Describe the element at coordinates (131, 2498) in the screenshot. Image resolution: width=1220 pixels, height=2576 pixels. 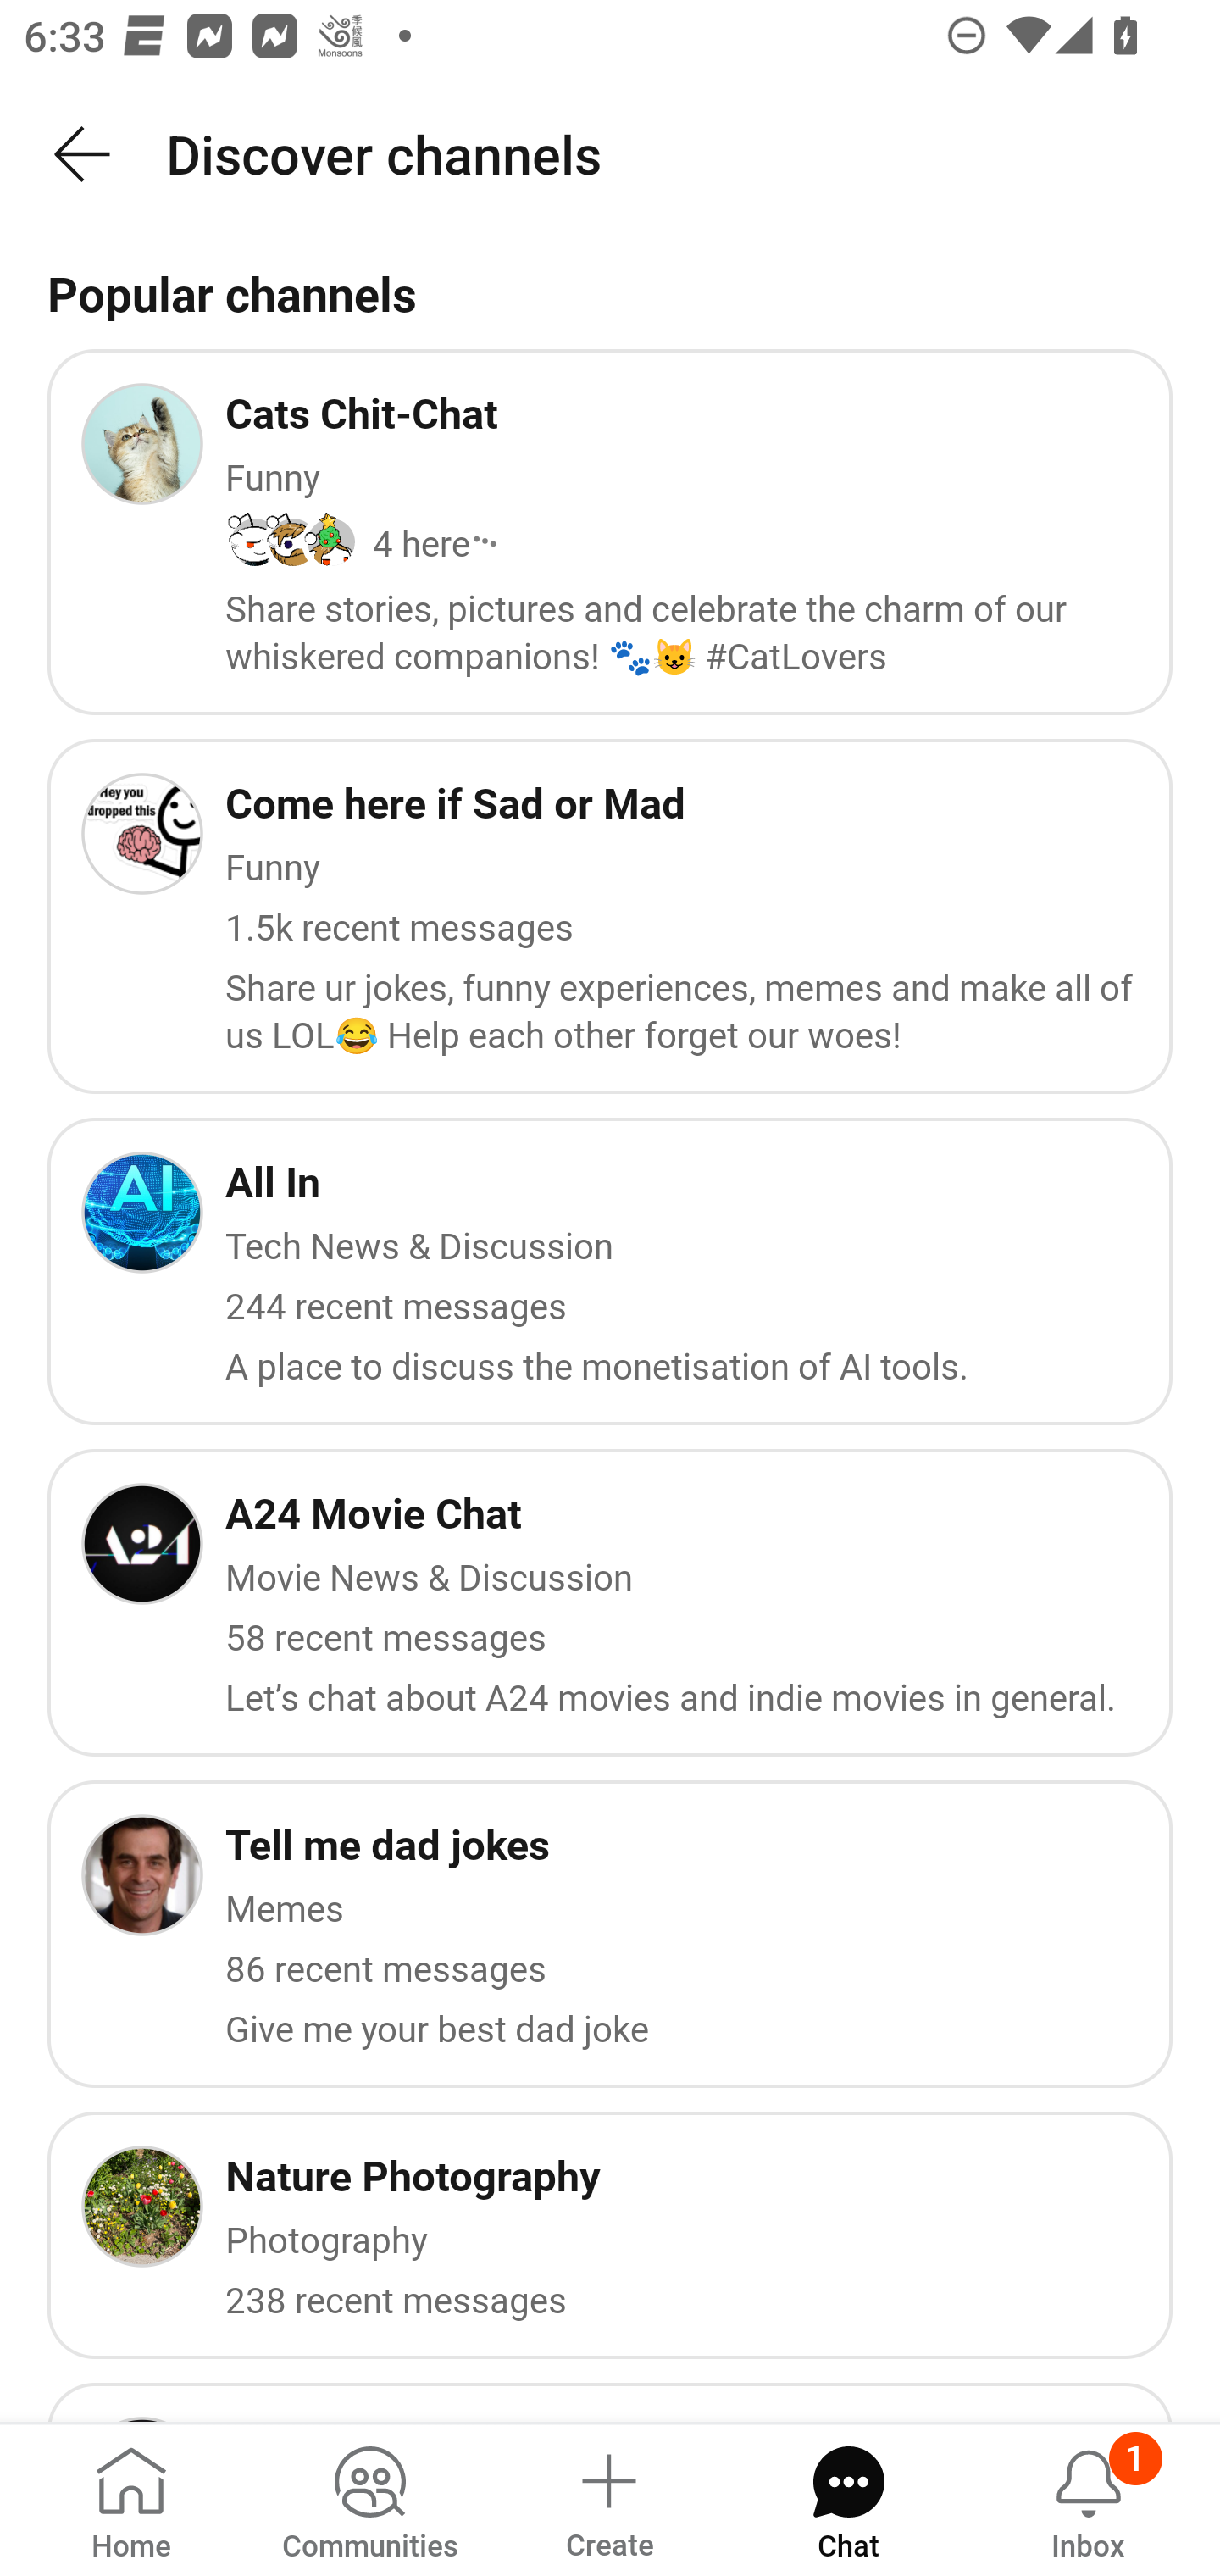
I see `Home` at that location.